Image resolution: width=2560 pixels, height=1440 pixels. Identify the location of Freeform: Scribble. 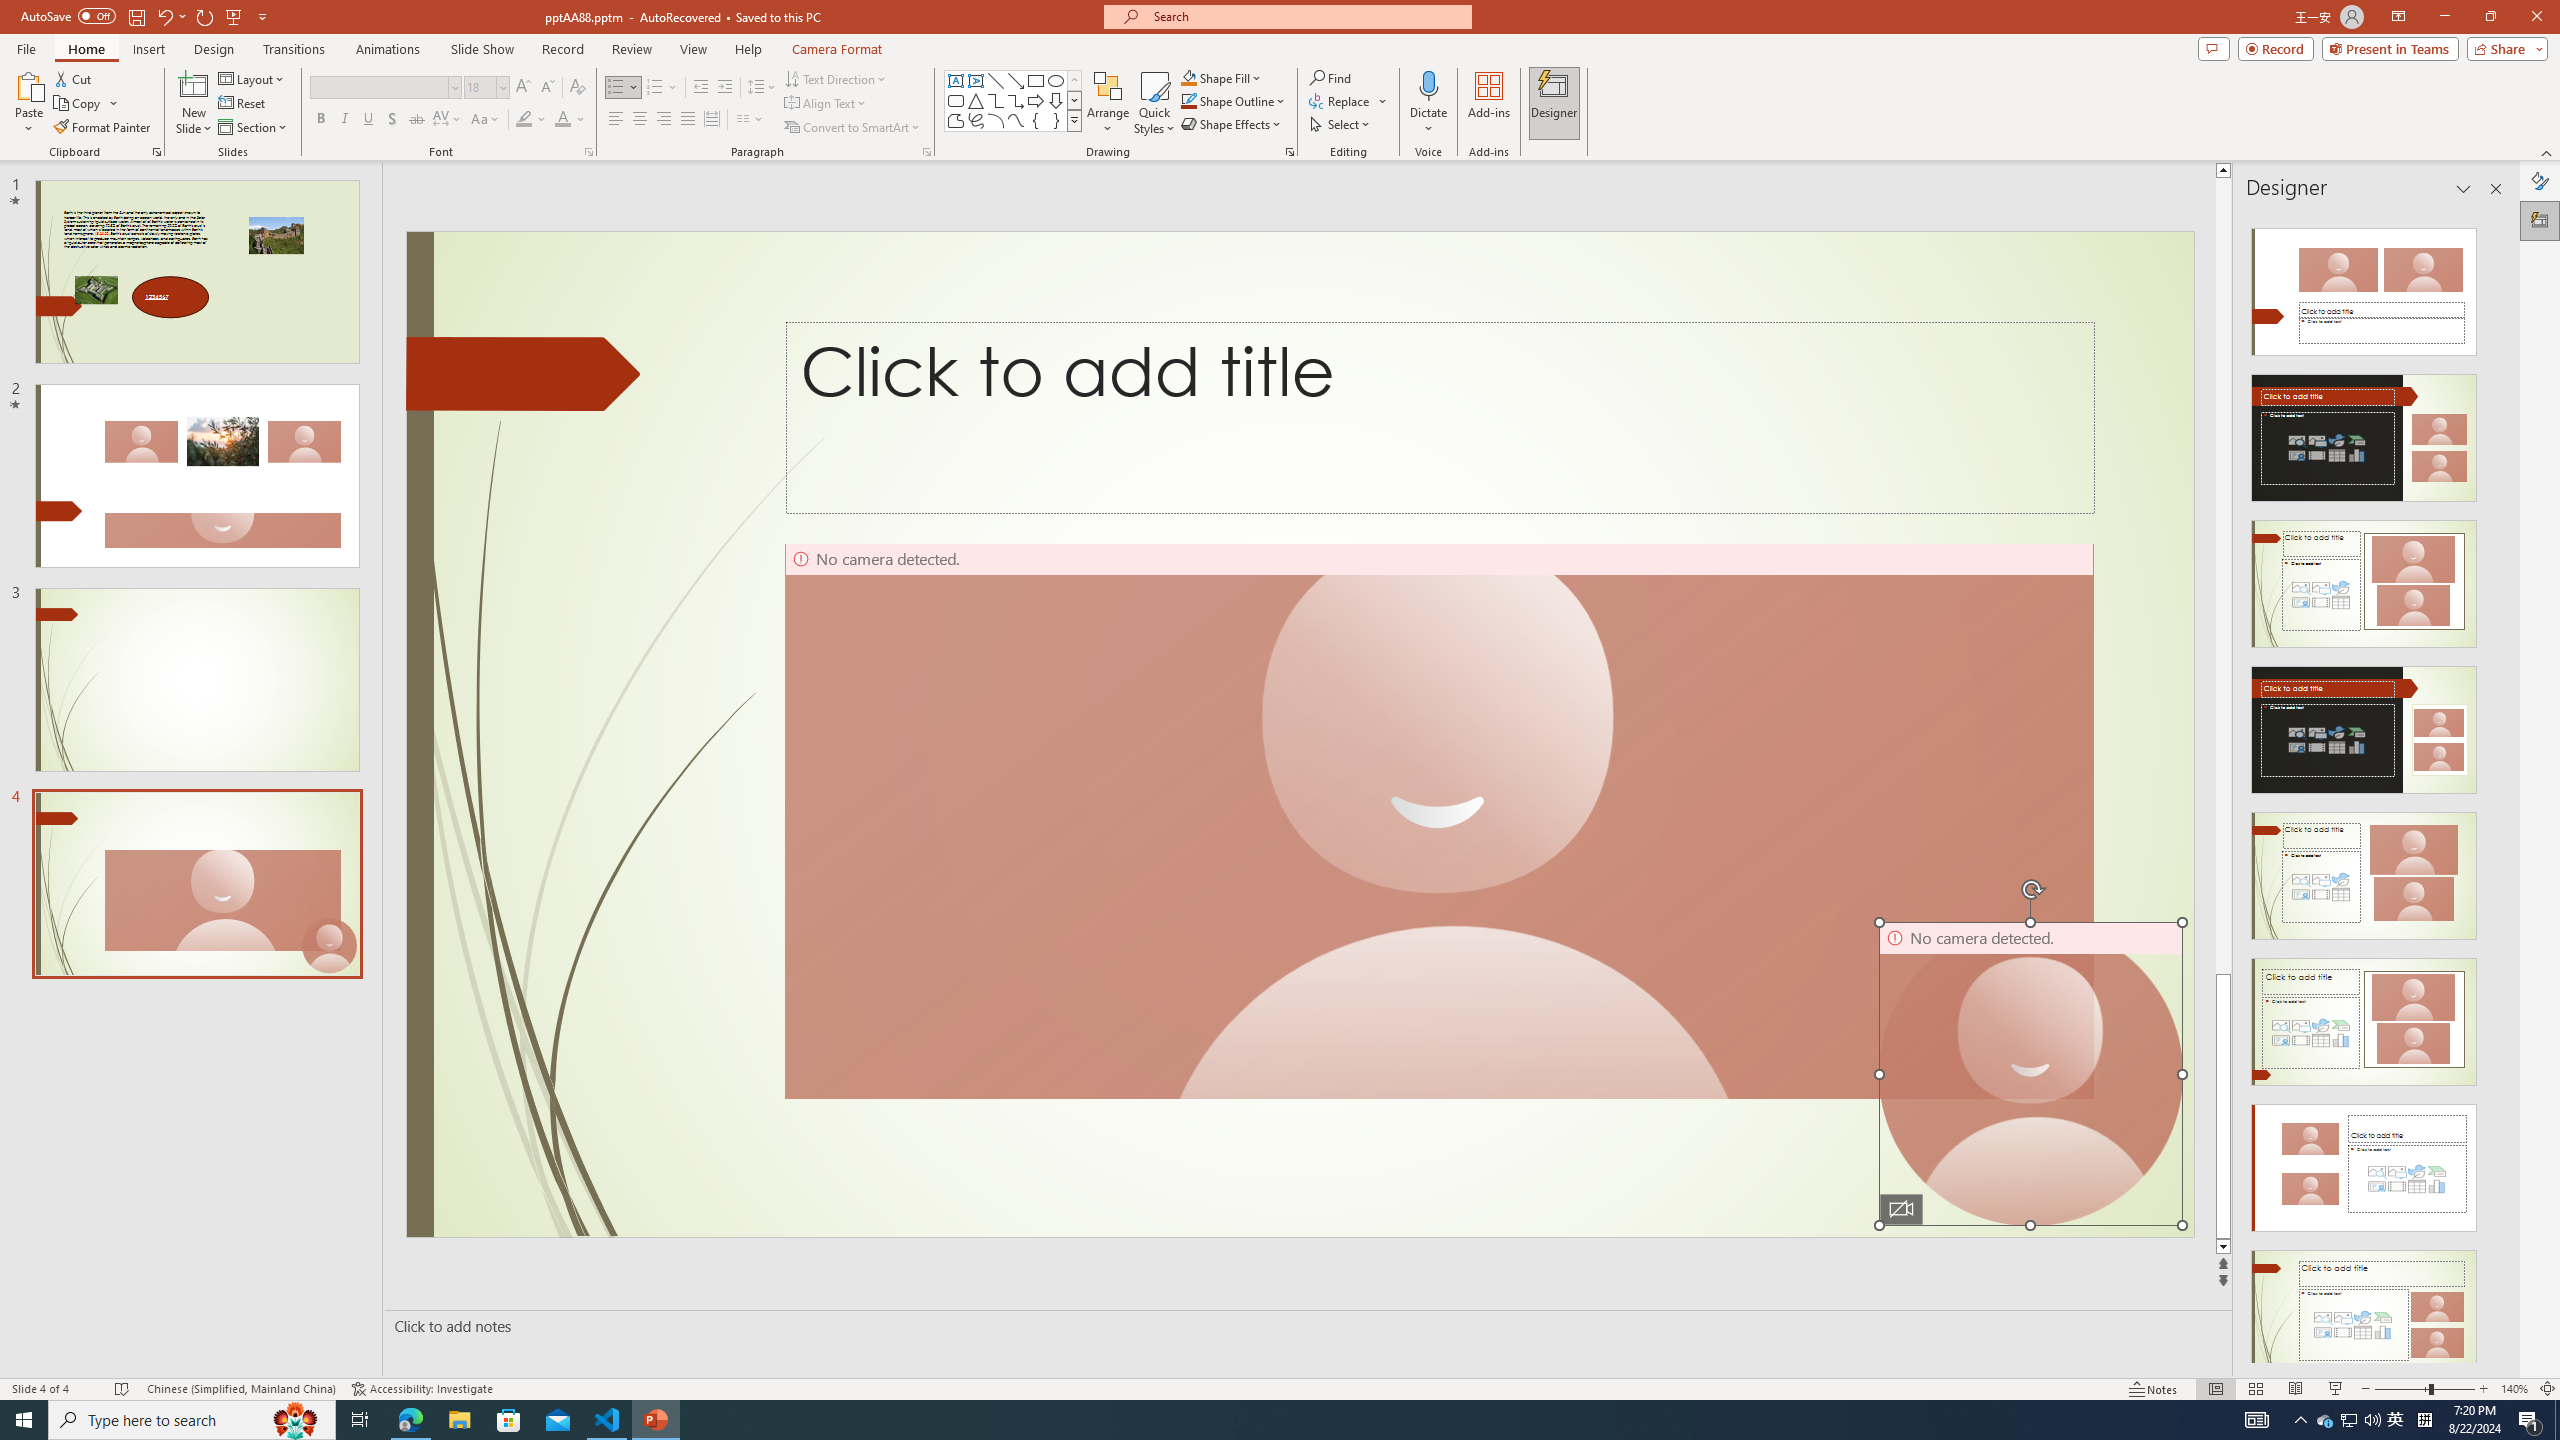
(975, 120).